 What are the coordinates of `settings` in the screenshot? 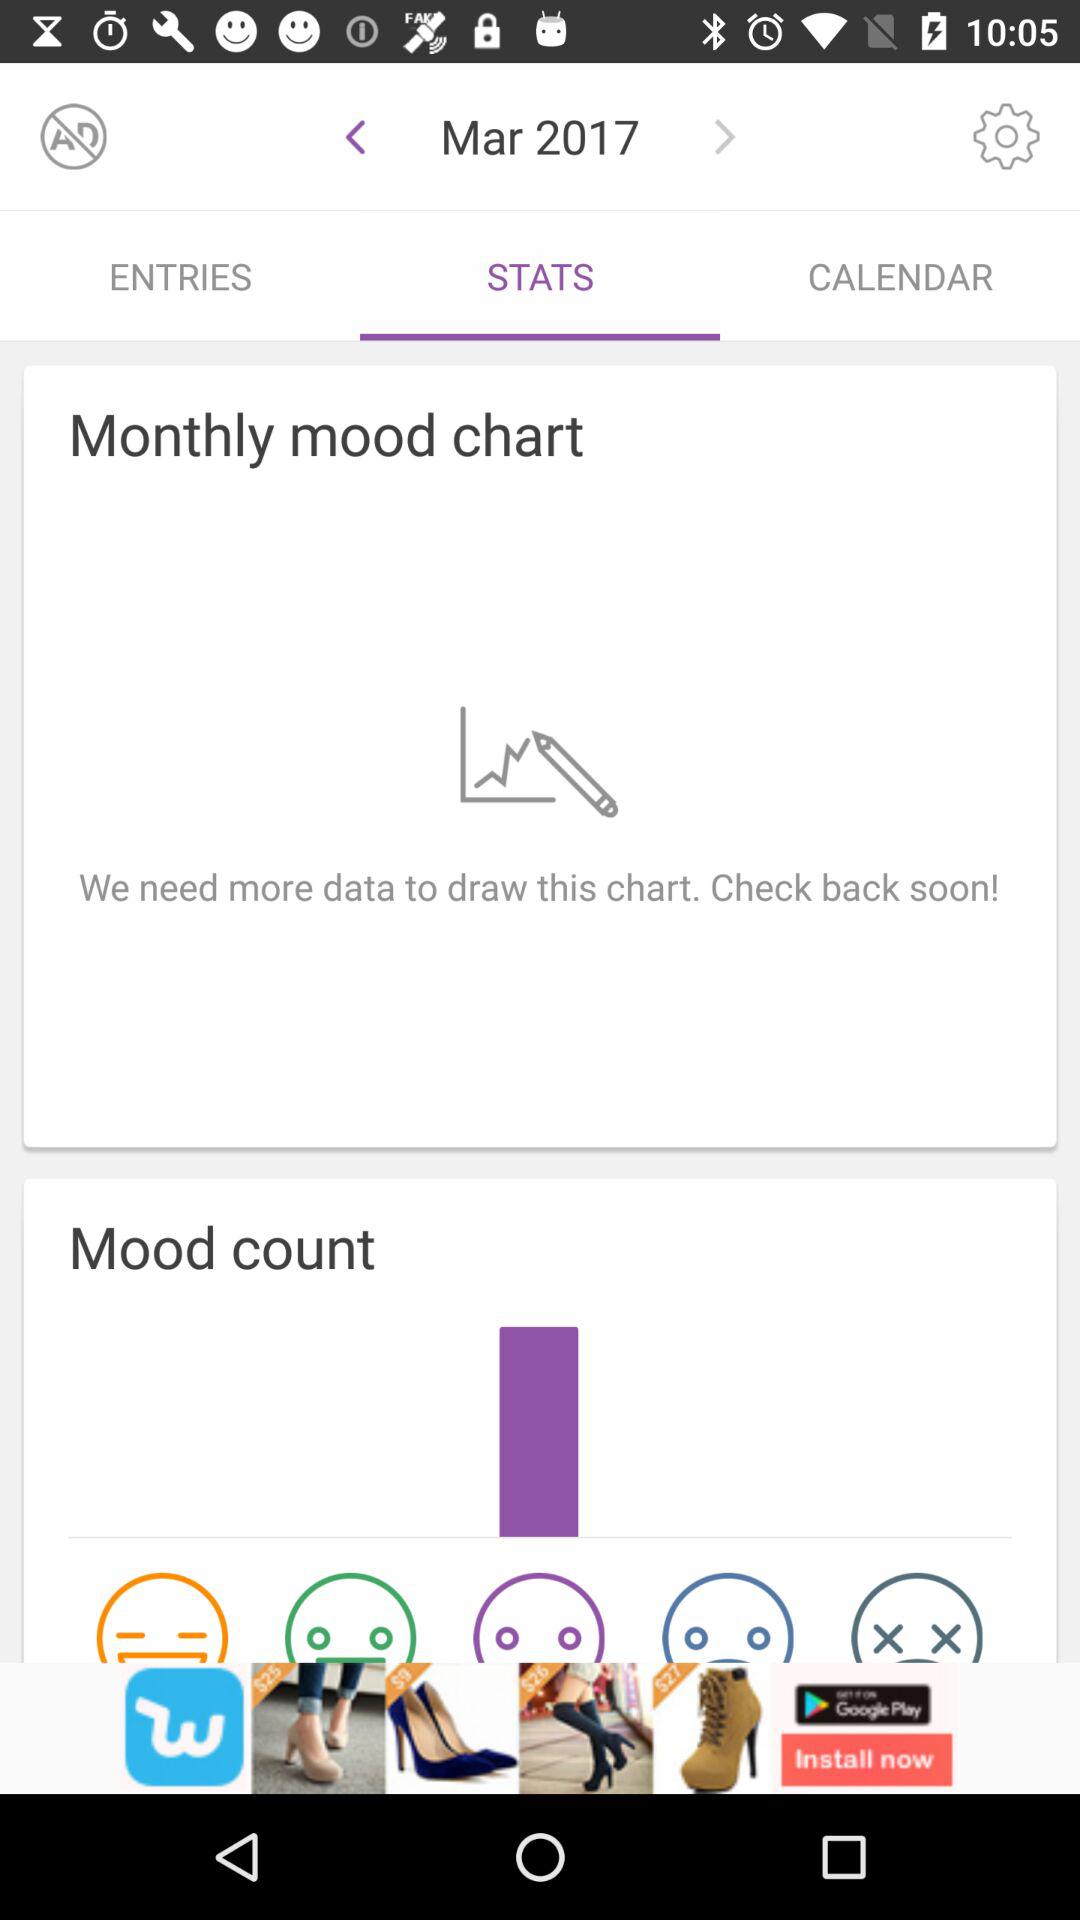 It's located at (1006, 136).